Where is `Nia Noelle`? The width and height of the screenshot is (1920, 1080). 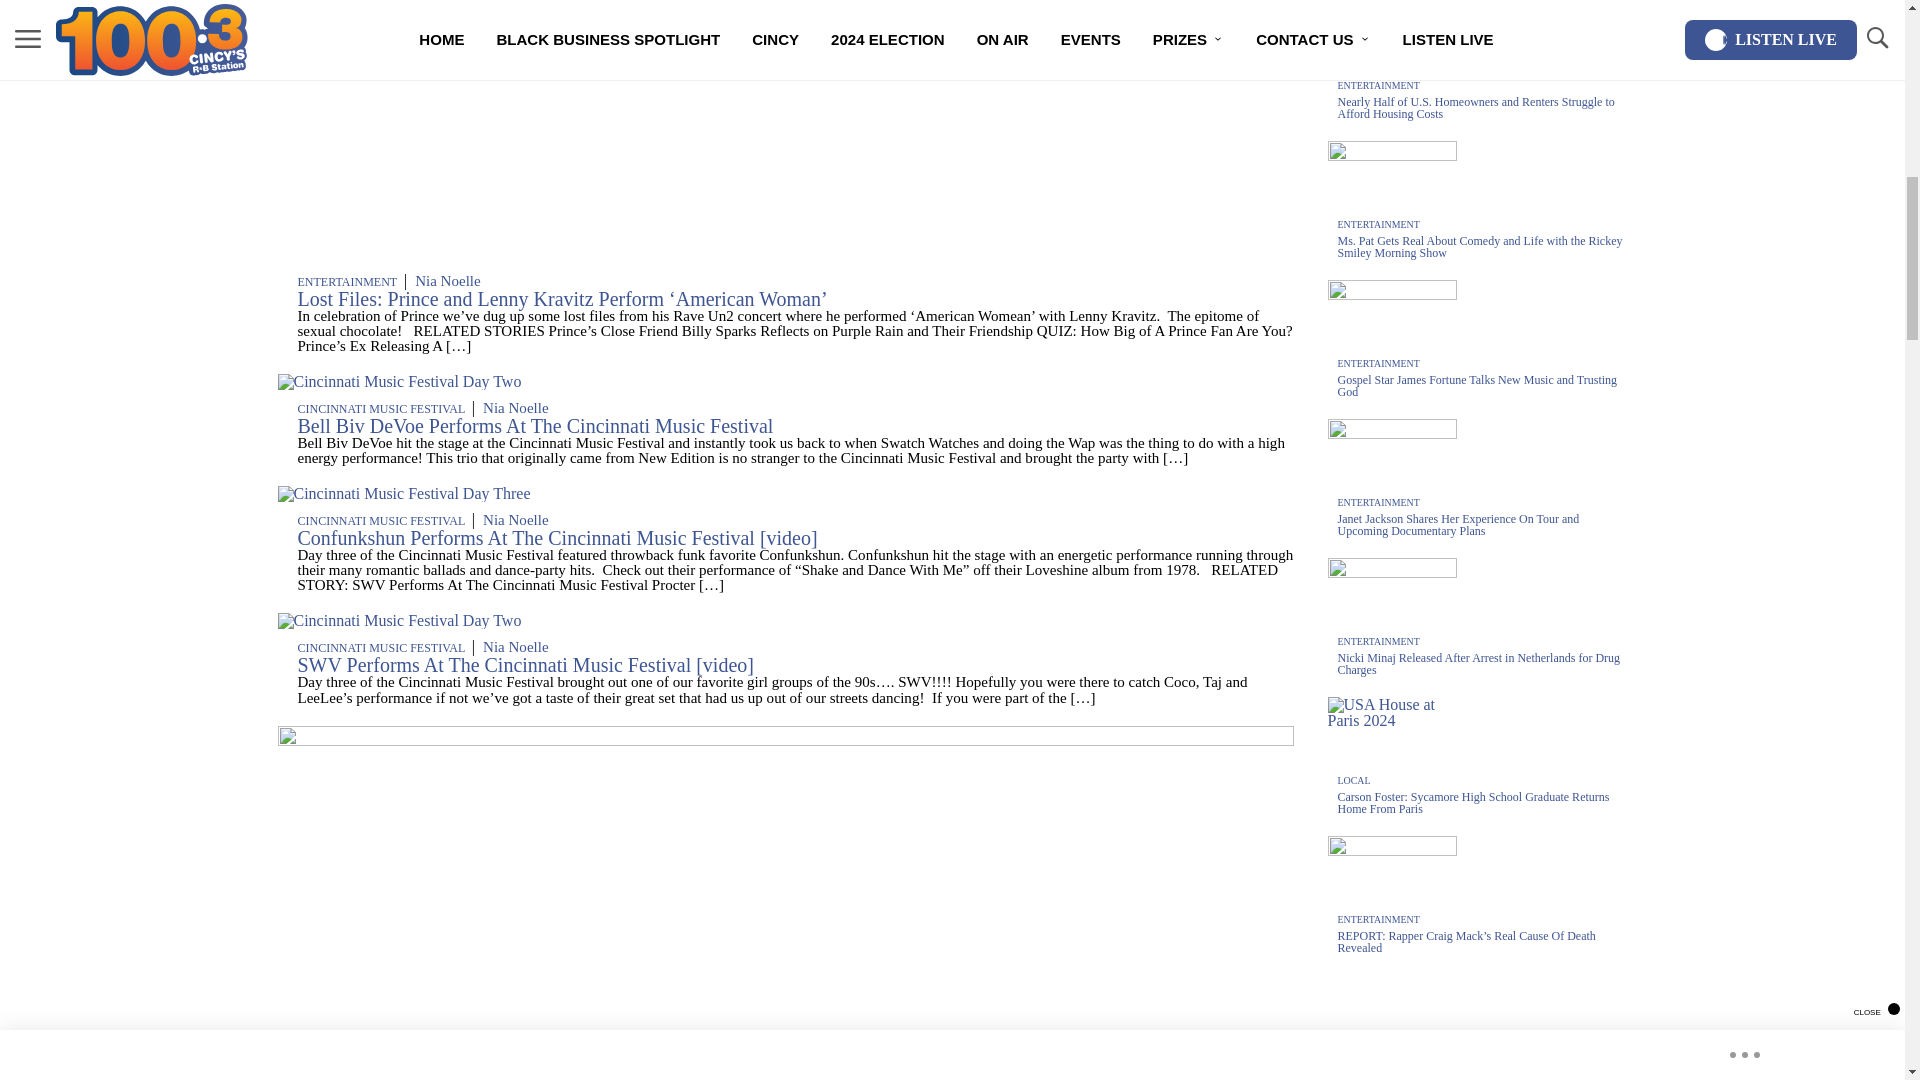 Nia Noelle is located at coordinates (516, 407).